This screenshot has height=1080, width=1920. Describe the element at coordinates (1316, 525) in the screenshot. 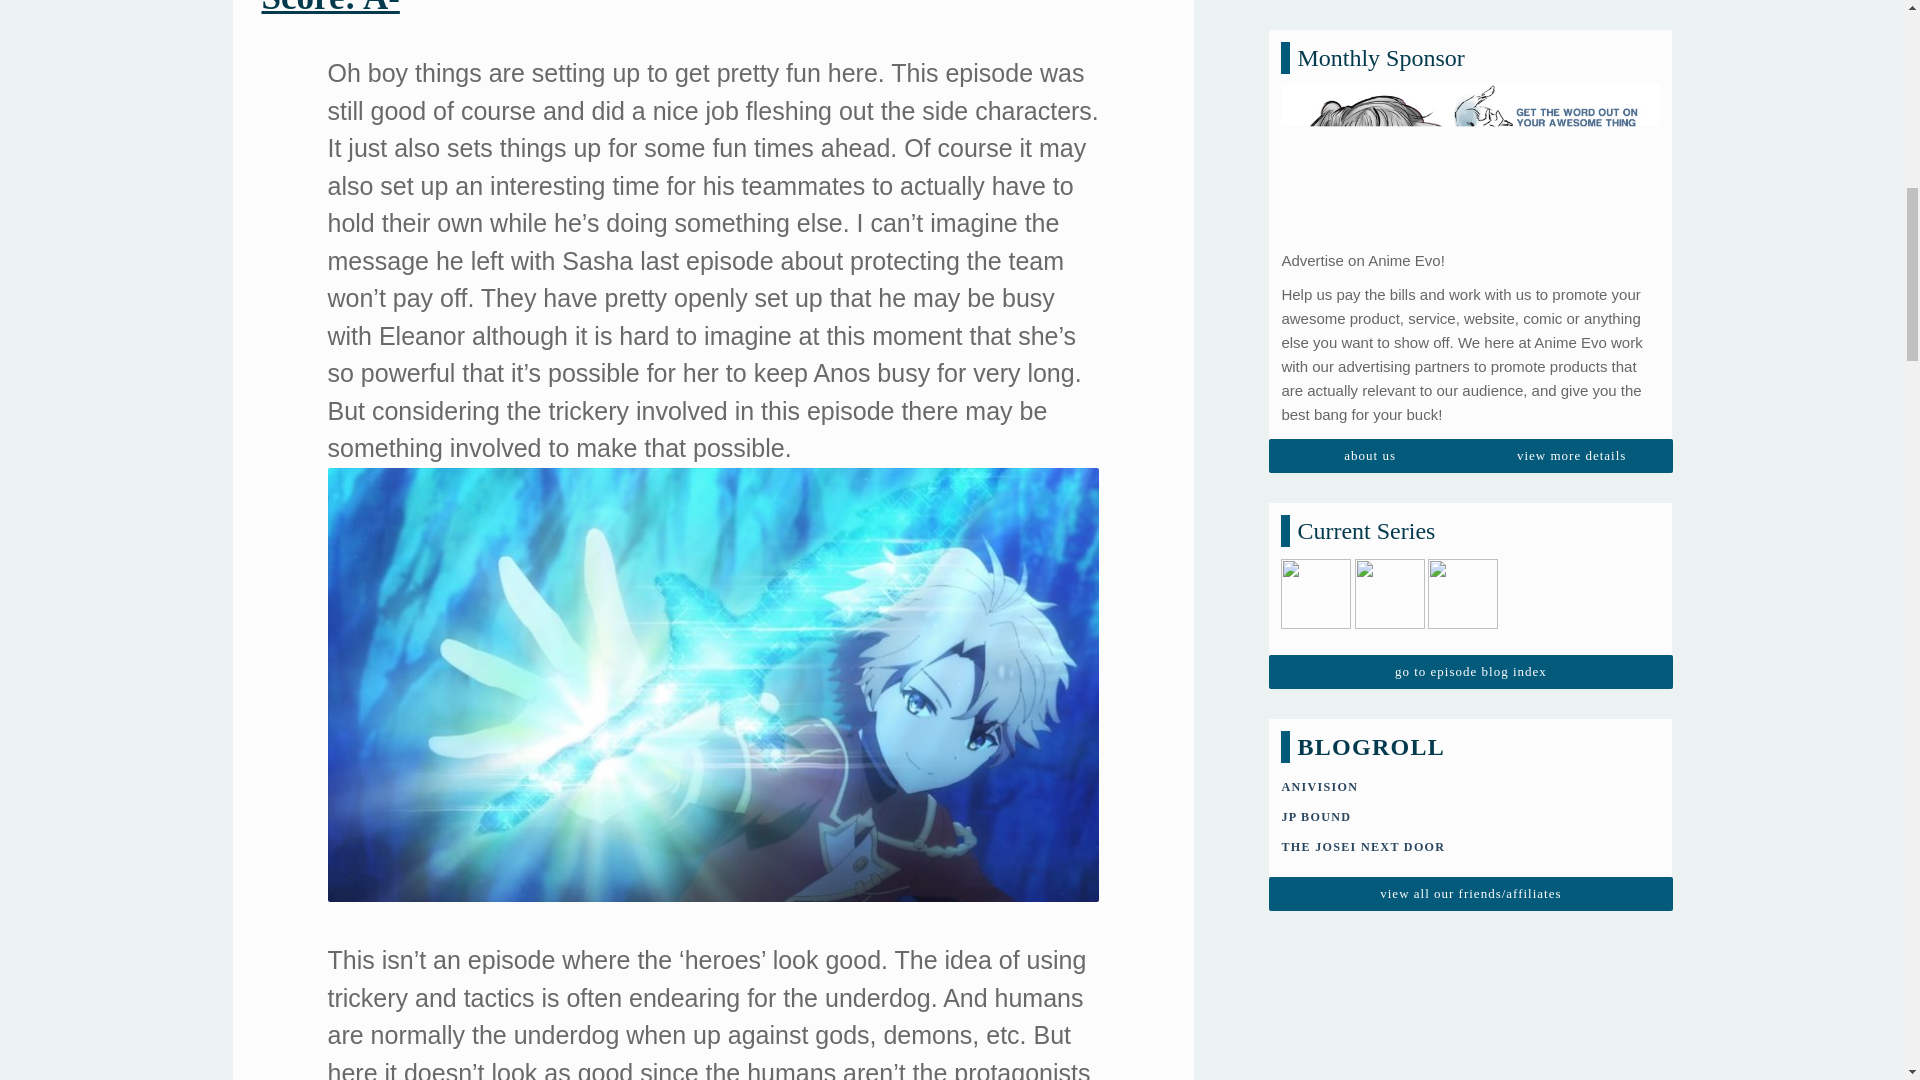

I see `JP BOUND` at that location.